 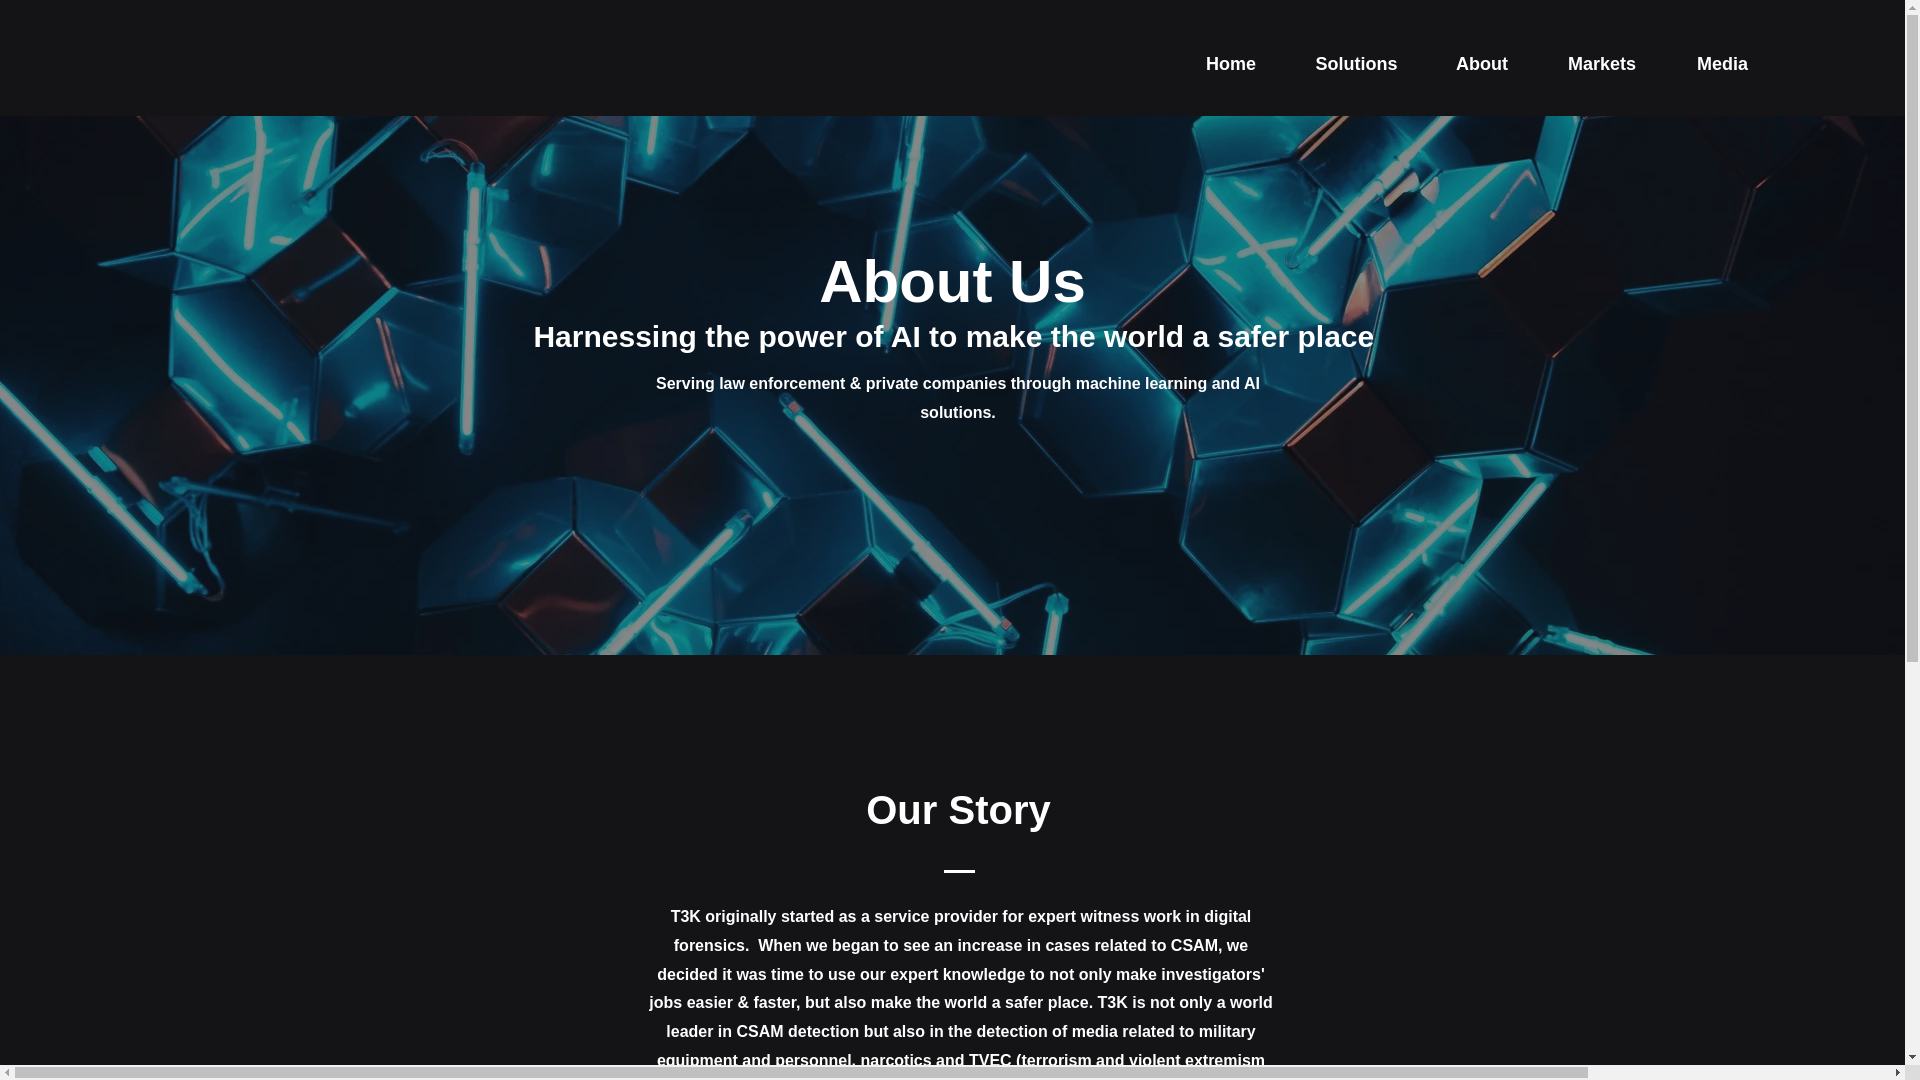 I want to click on About, so click(x=1482, y=64).